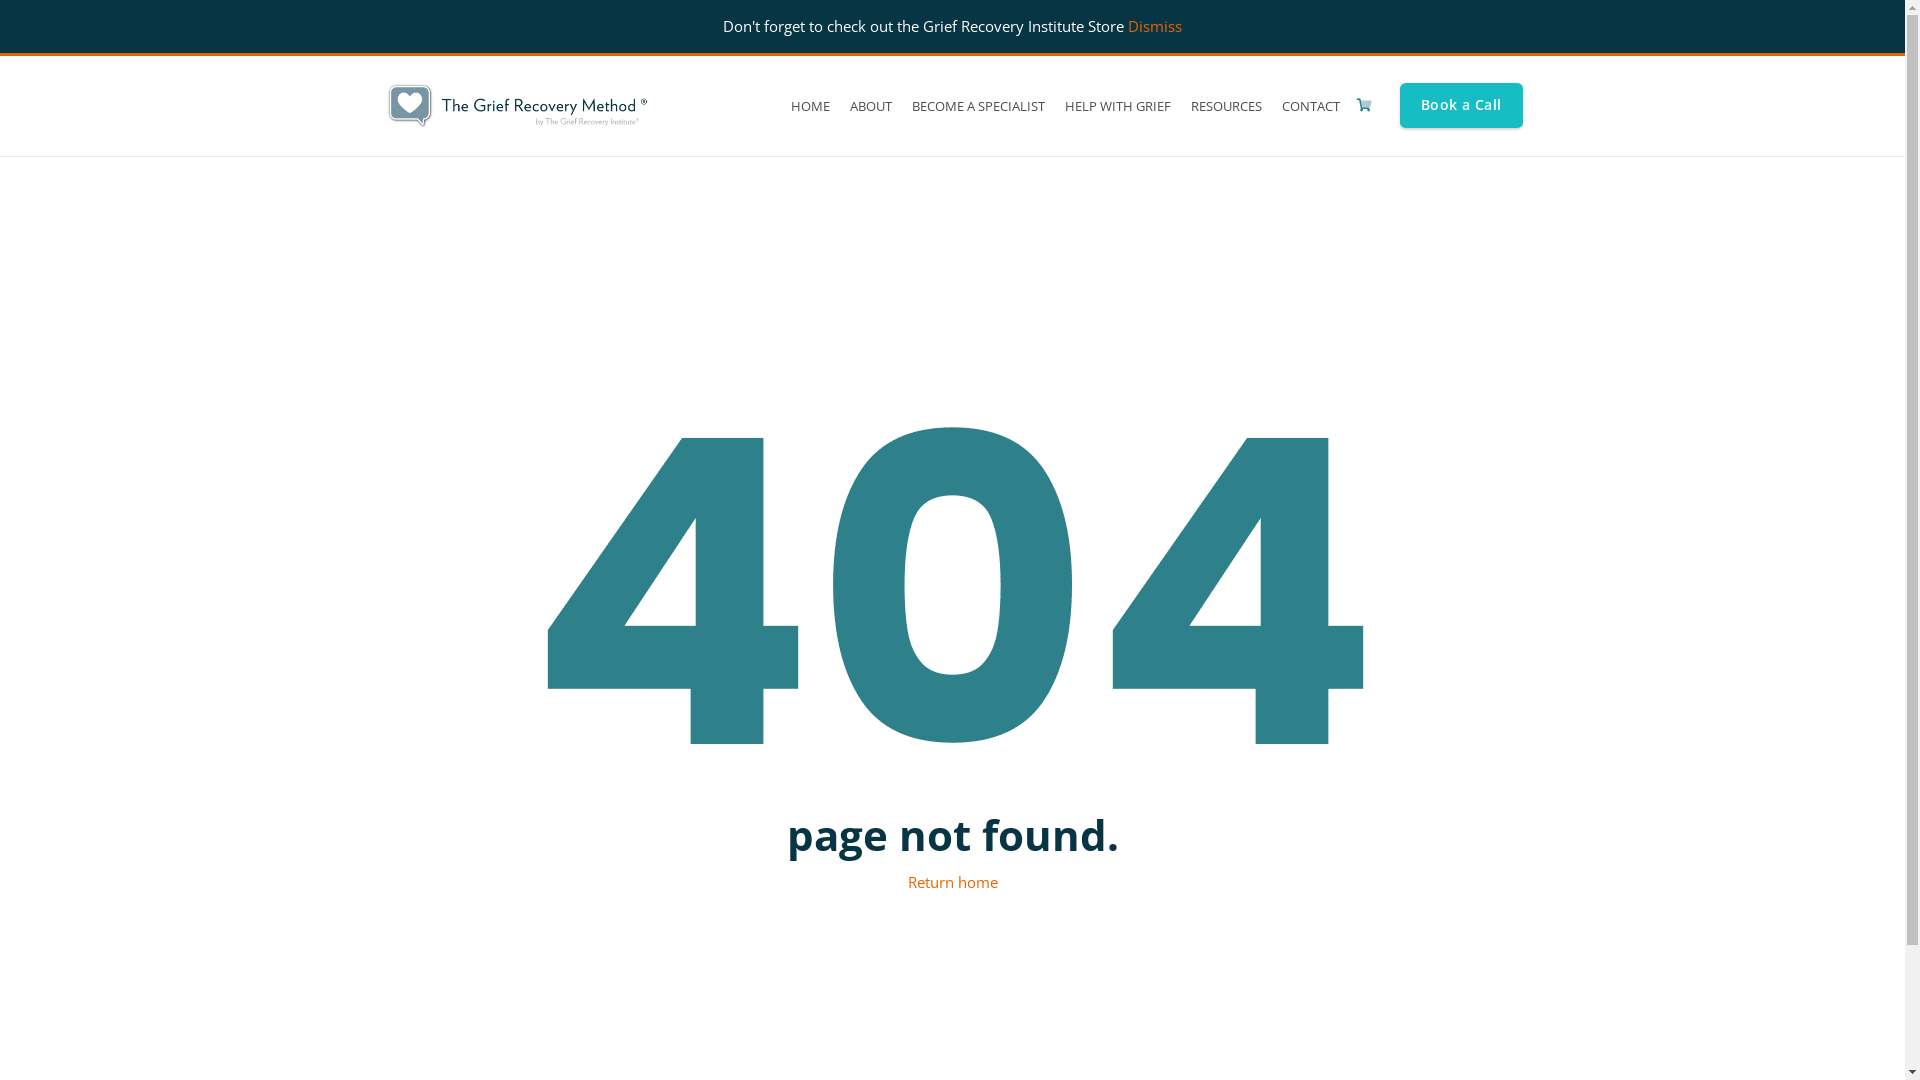 The height and width of the screenshot is (1080, 1920). What do you see at coordinates (1226, 106) in the screenshot?
I see `RESOURCES` at bounding box center [1226, 106].